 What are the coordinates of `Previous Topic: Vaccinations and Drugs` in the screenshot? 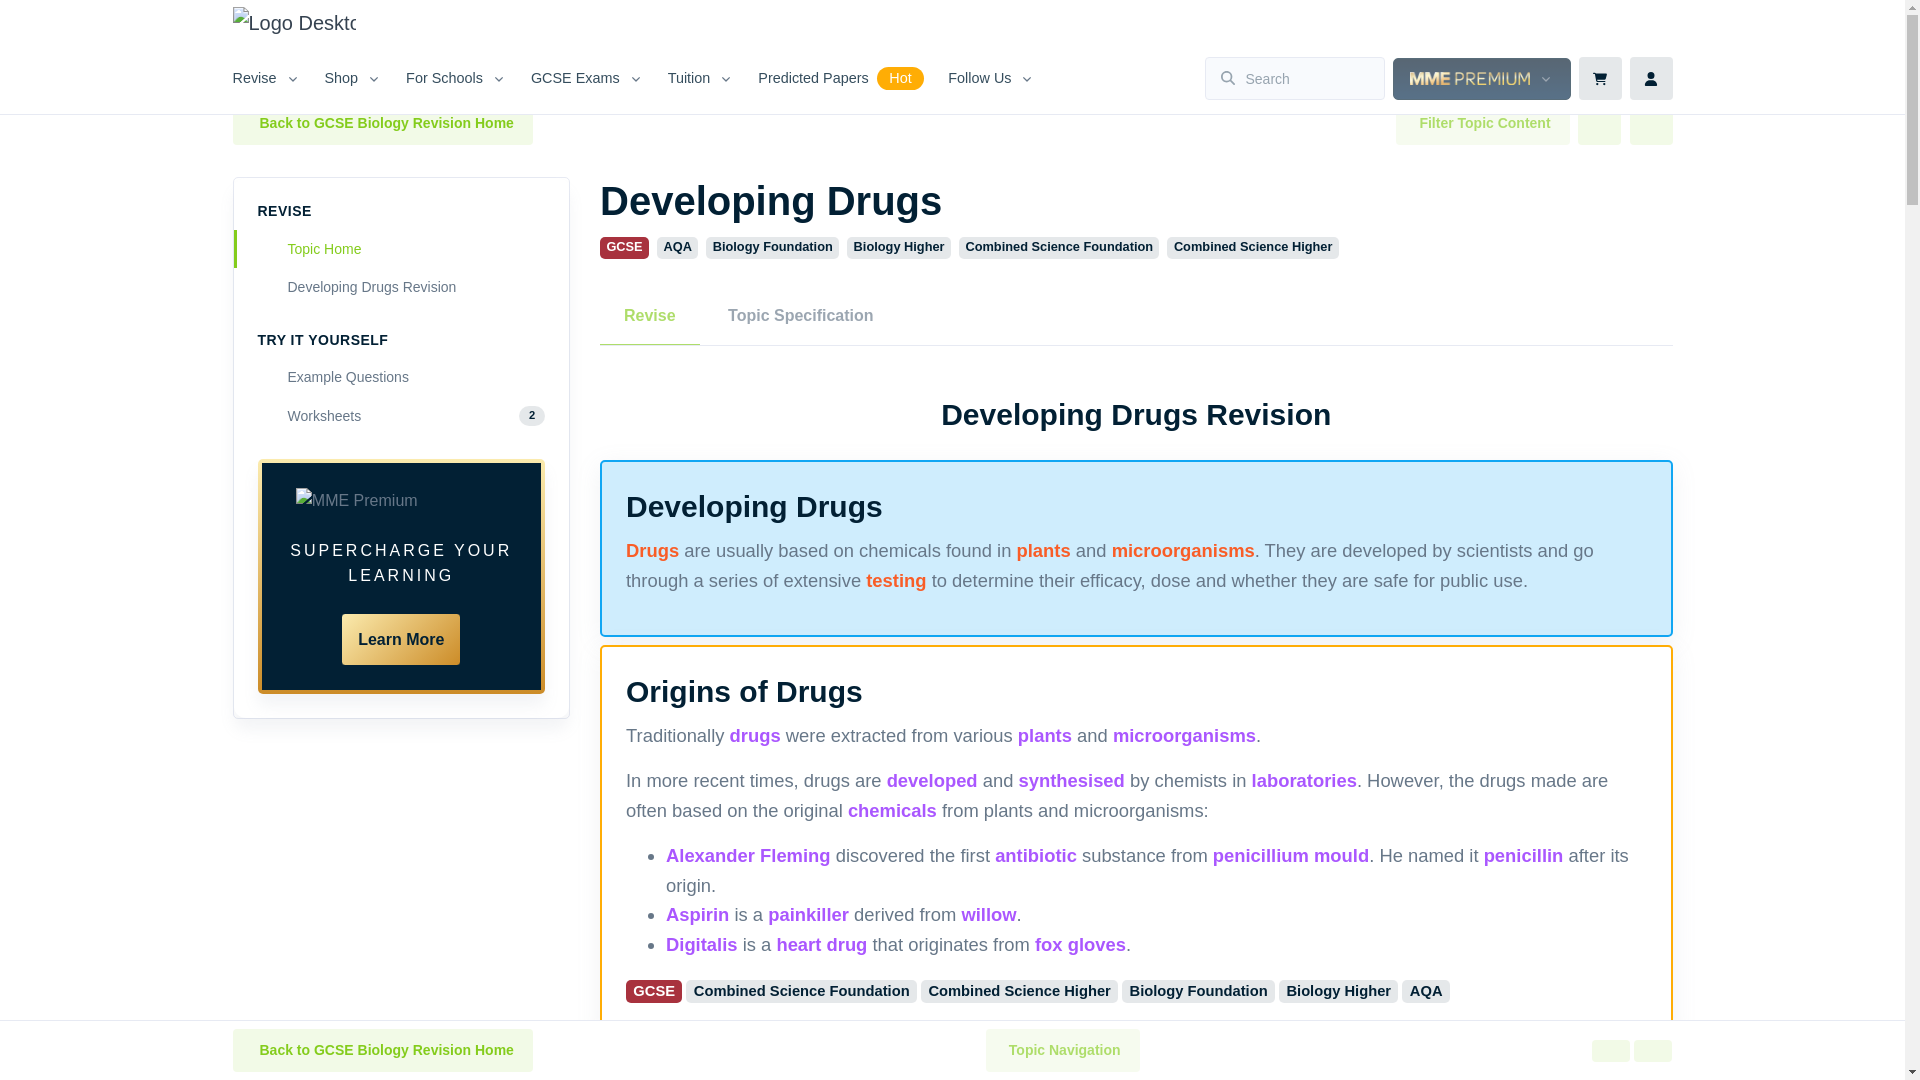 It's located at (1610, 1050).